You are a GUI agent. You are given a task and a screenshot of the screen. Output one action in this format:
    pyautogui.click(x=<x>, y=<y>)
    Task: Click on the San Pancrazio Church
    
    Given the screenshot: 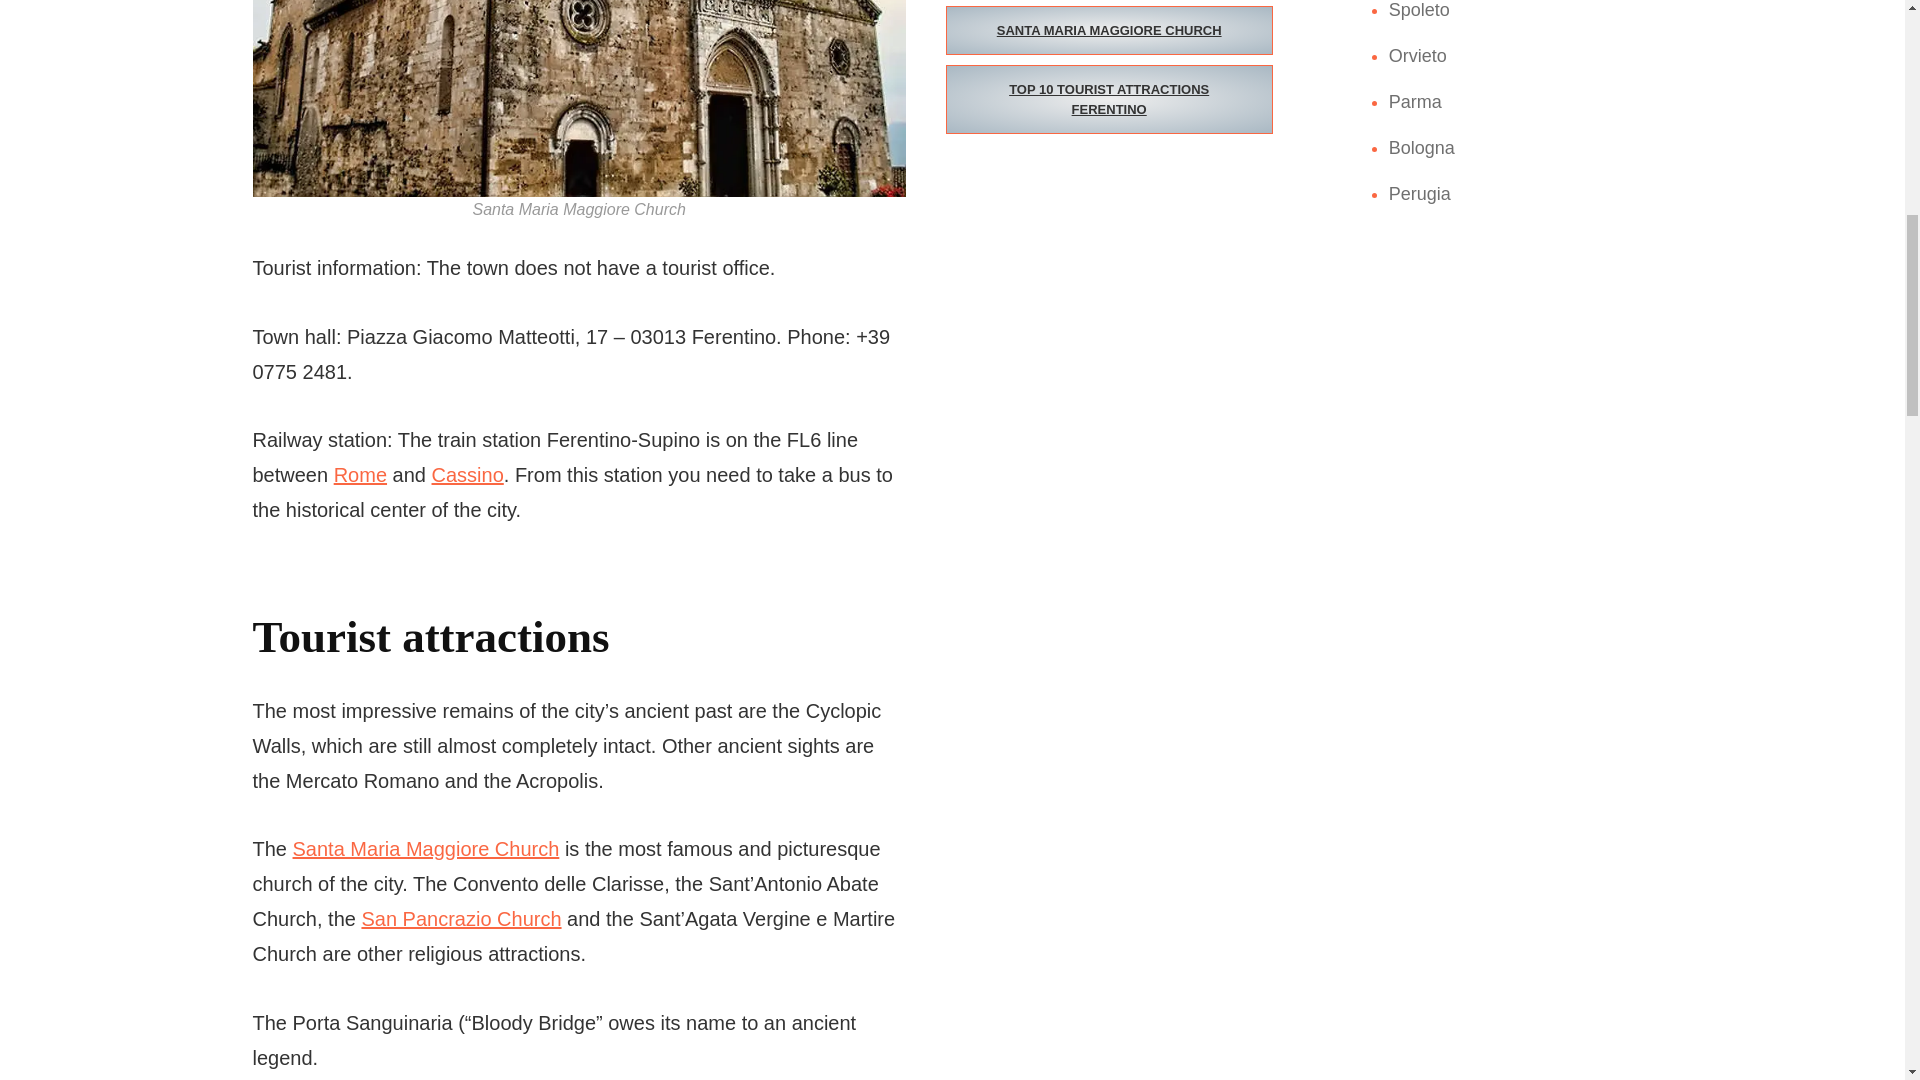 What is the action you would take?
    pyautogui.click(x=460, y=918)
    